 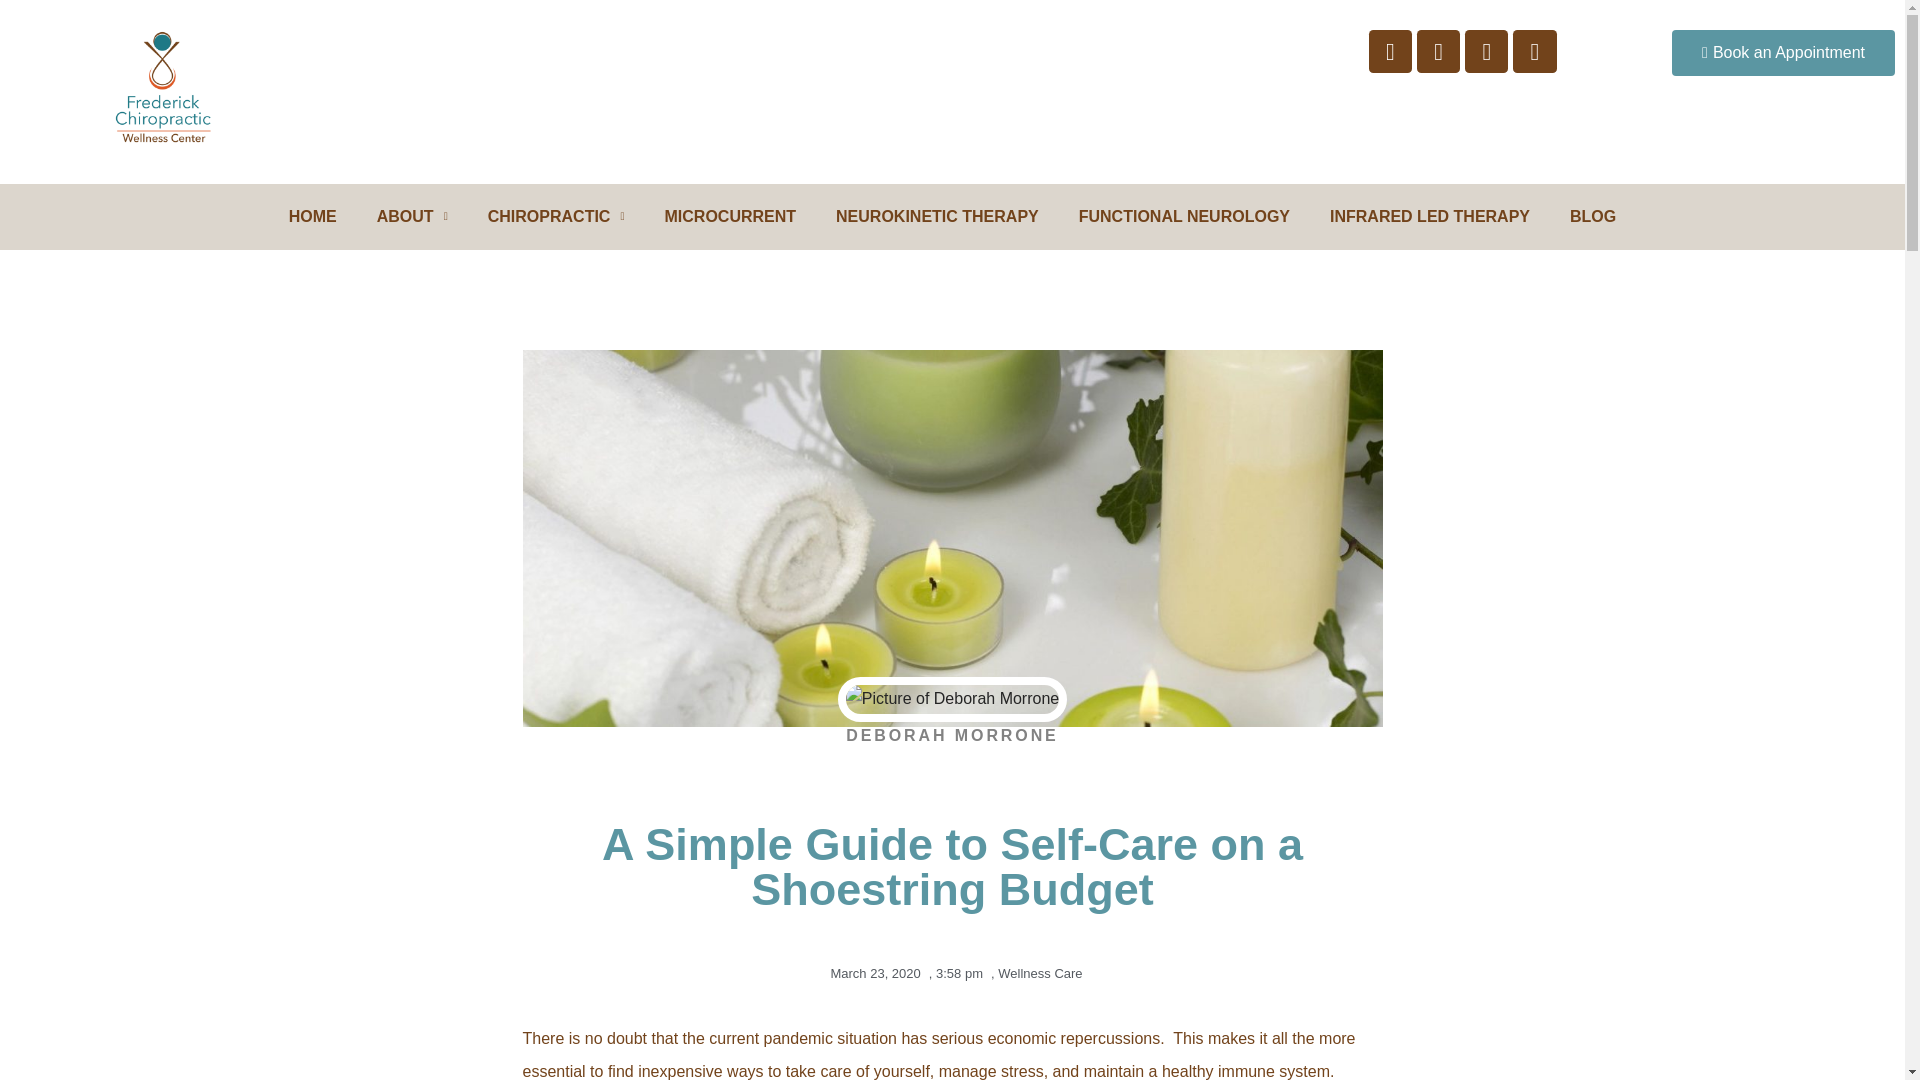 I want to click on FUNCTIONAL NEUROLOGY, so click(x=1184, y=216).